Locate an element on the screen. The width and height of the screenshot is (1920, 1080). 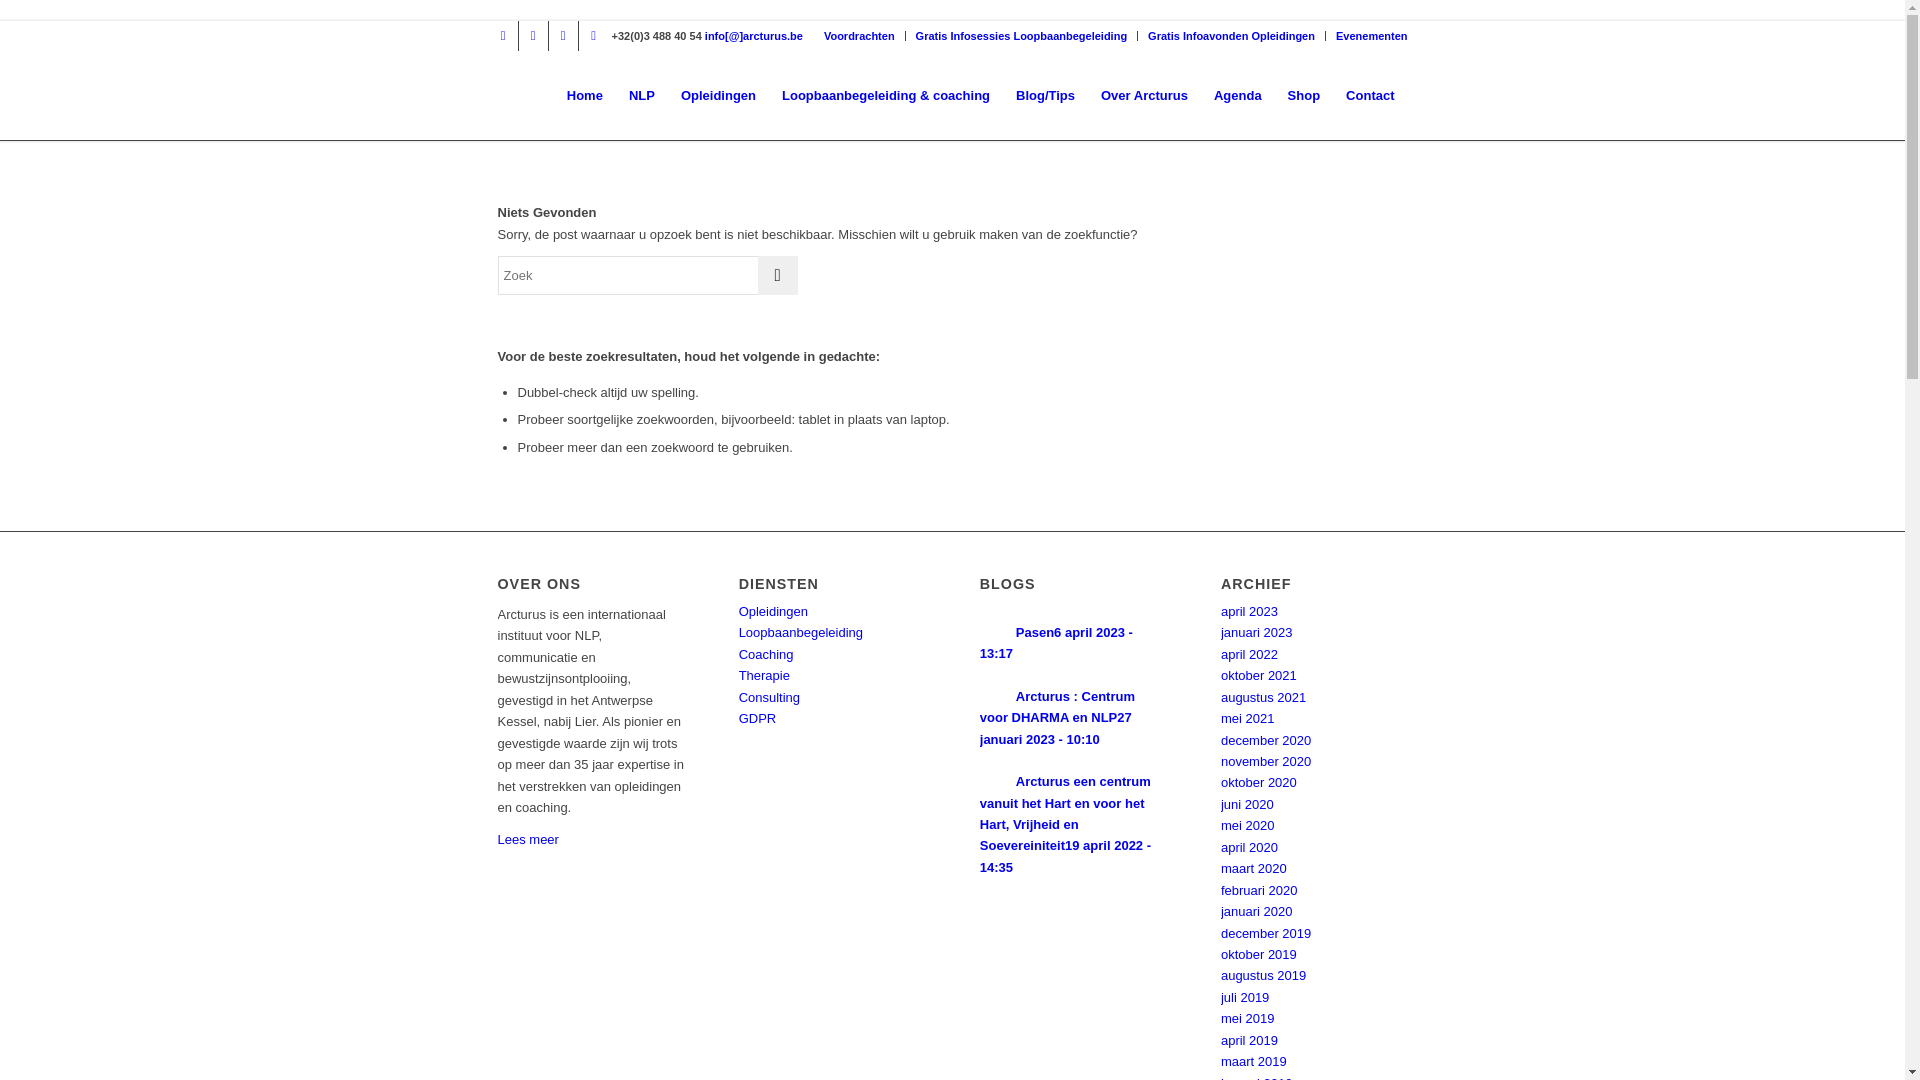
Gratis Infosessies Loopbaanbegeleiding is located at coordinates (1022, 36).